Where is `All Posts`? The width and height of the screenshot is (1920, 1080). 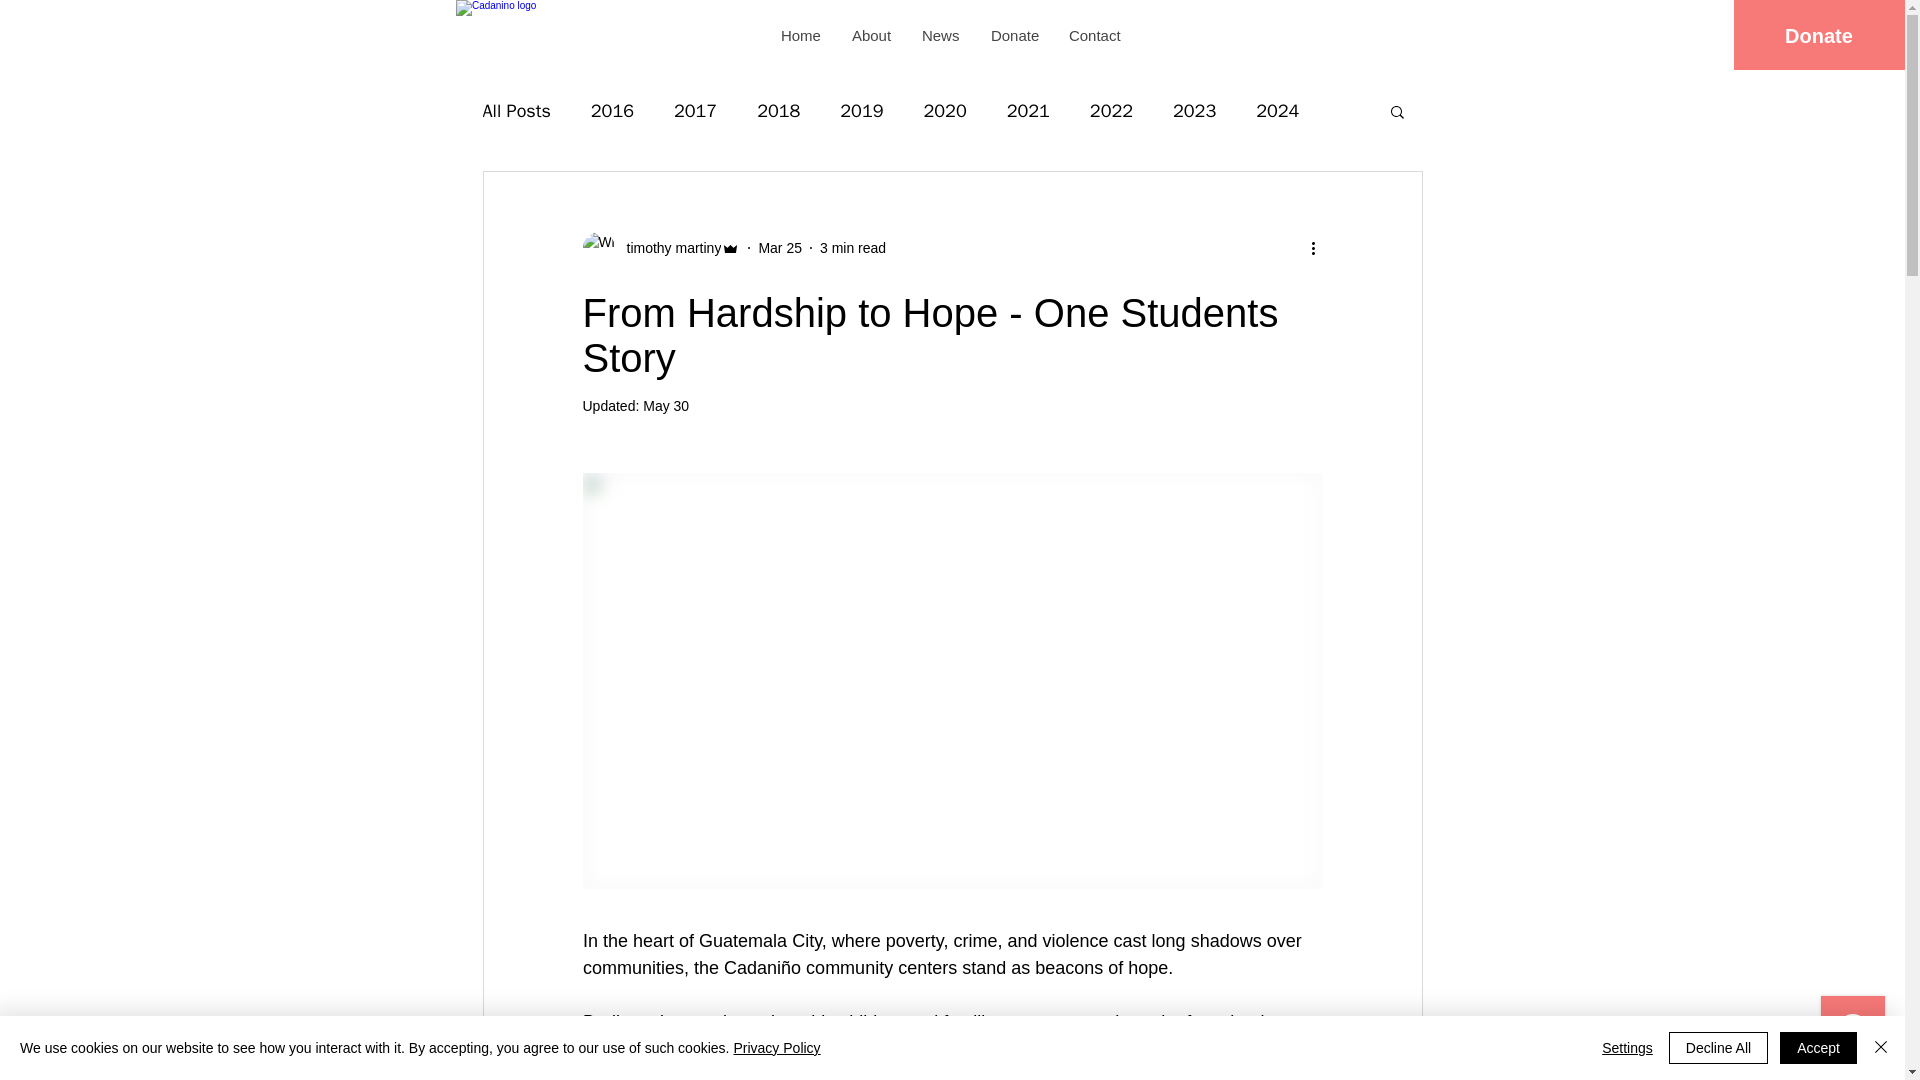
All Posts is located at coordinates (515, 111).